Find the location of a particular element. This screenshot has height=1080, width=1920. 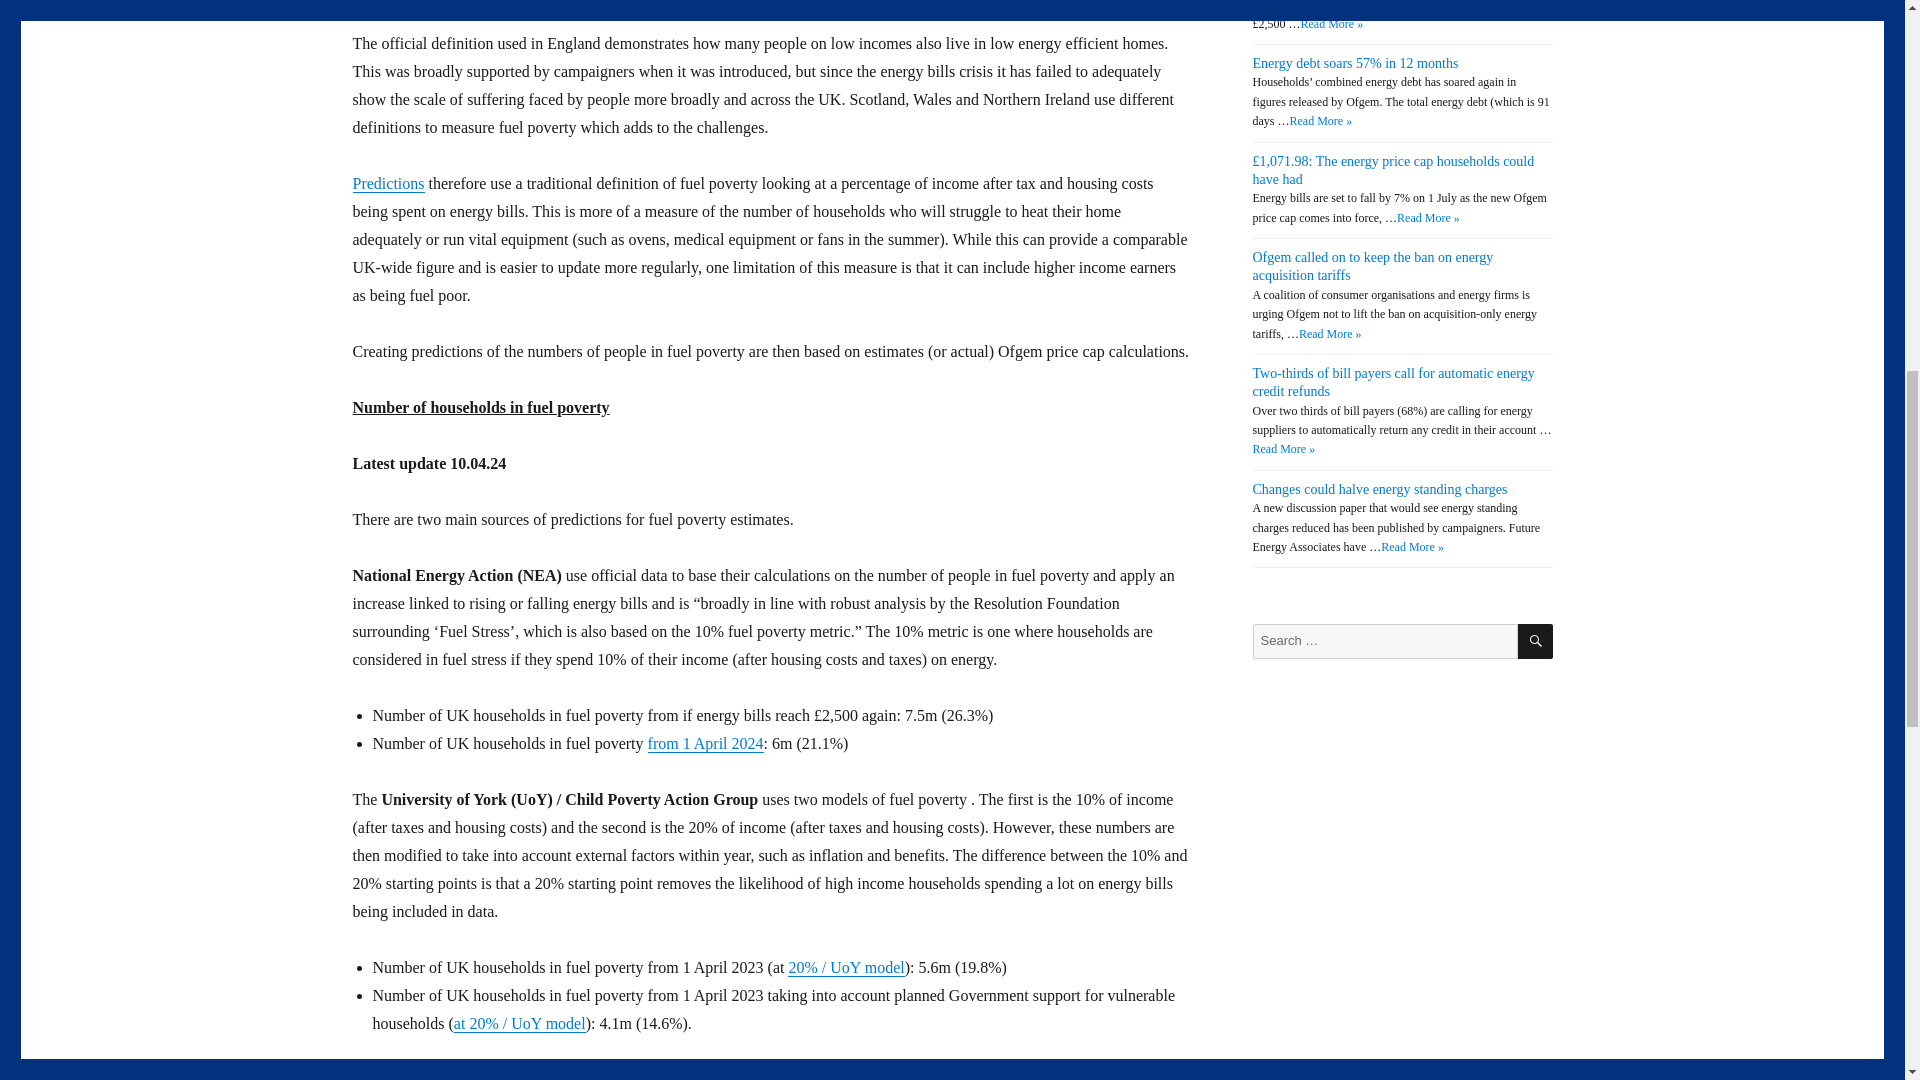

SEARCH is located at coordinates (1536, 641).